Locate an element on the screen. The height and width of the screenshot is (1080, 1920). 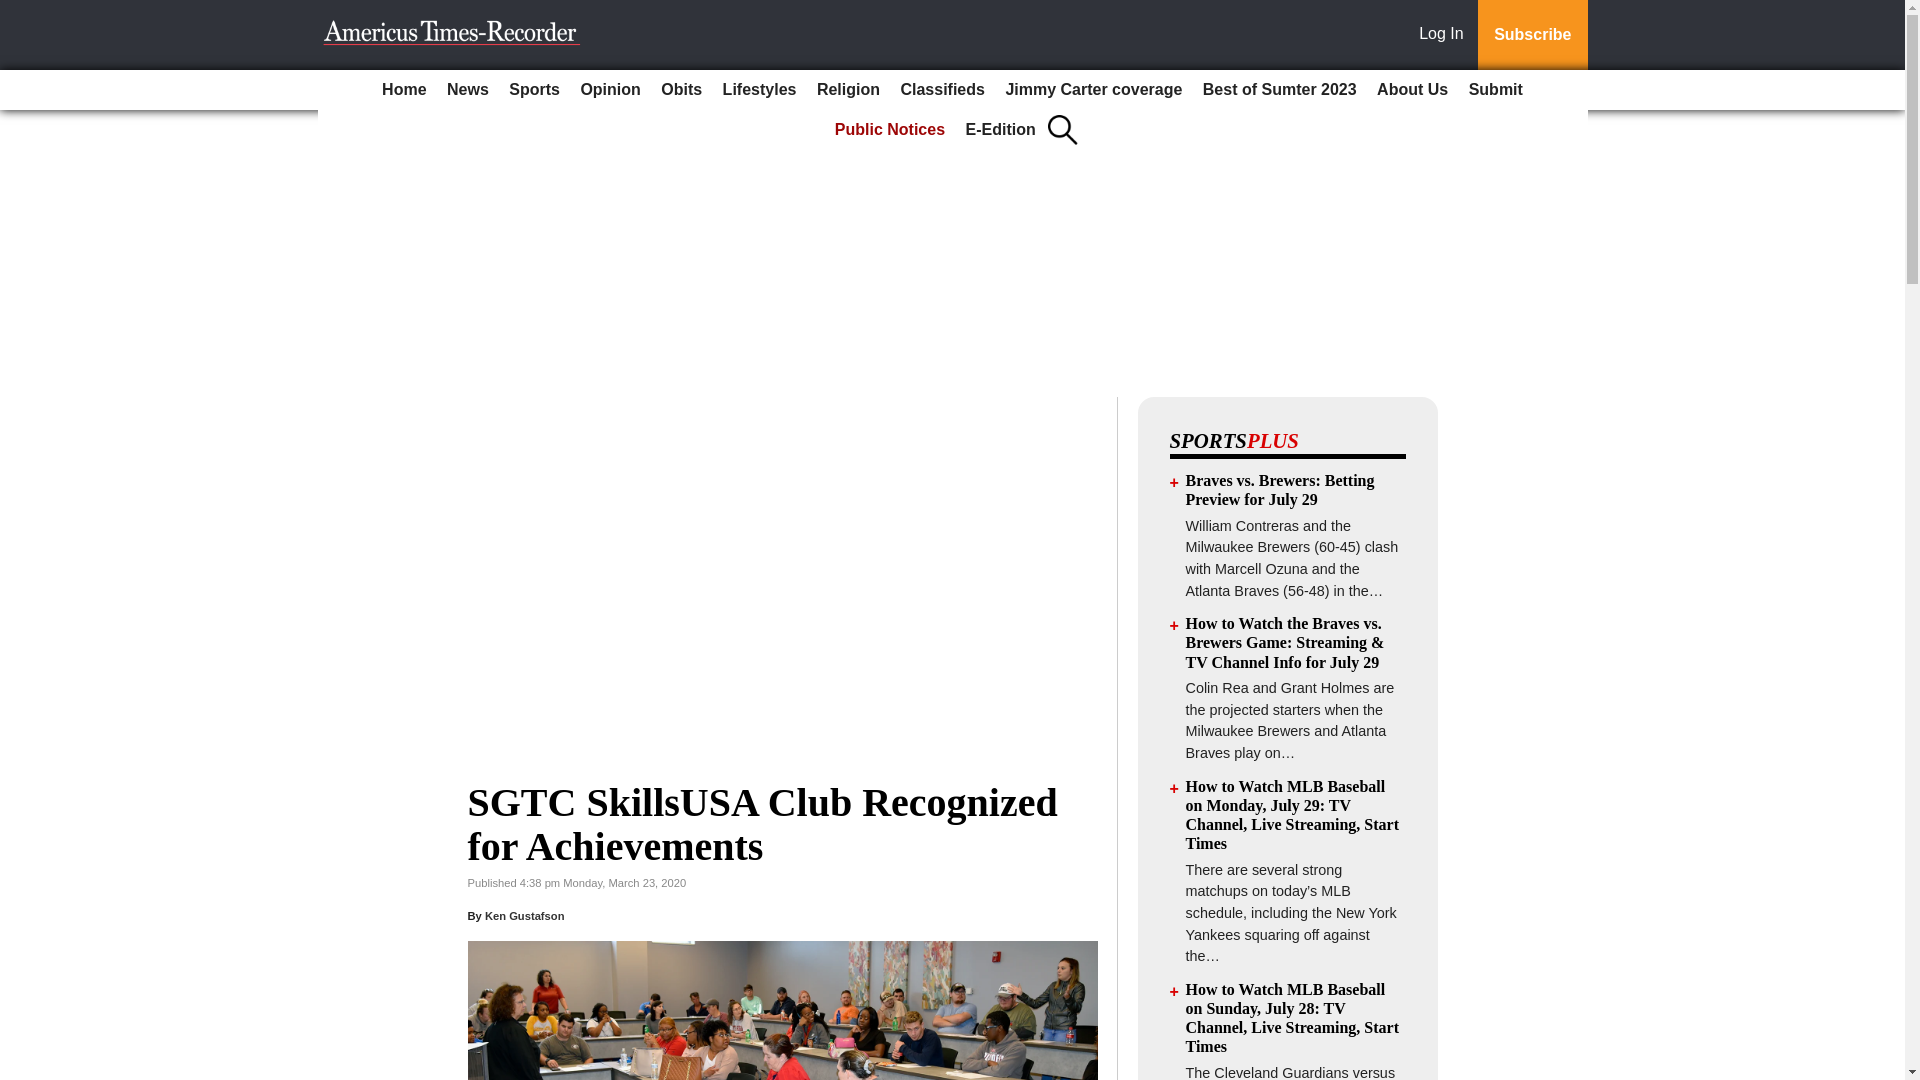
E-Edition is located at coordinates (1001, 130).